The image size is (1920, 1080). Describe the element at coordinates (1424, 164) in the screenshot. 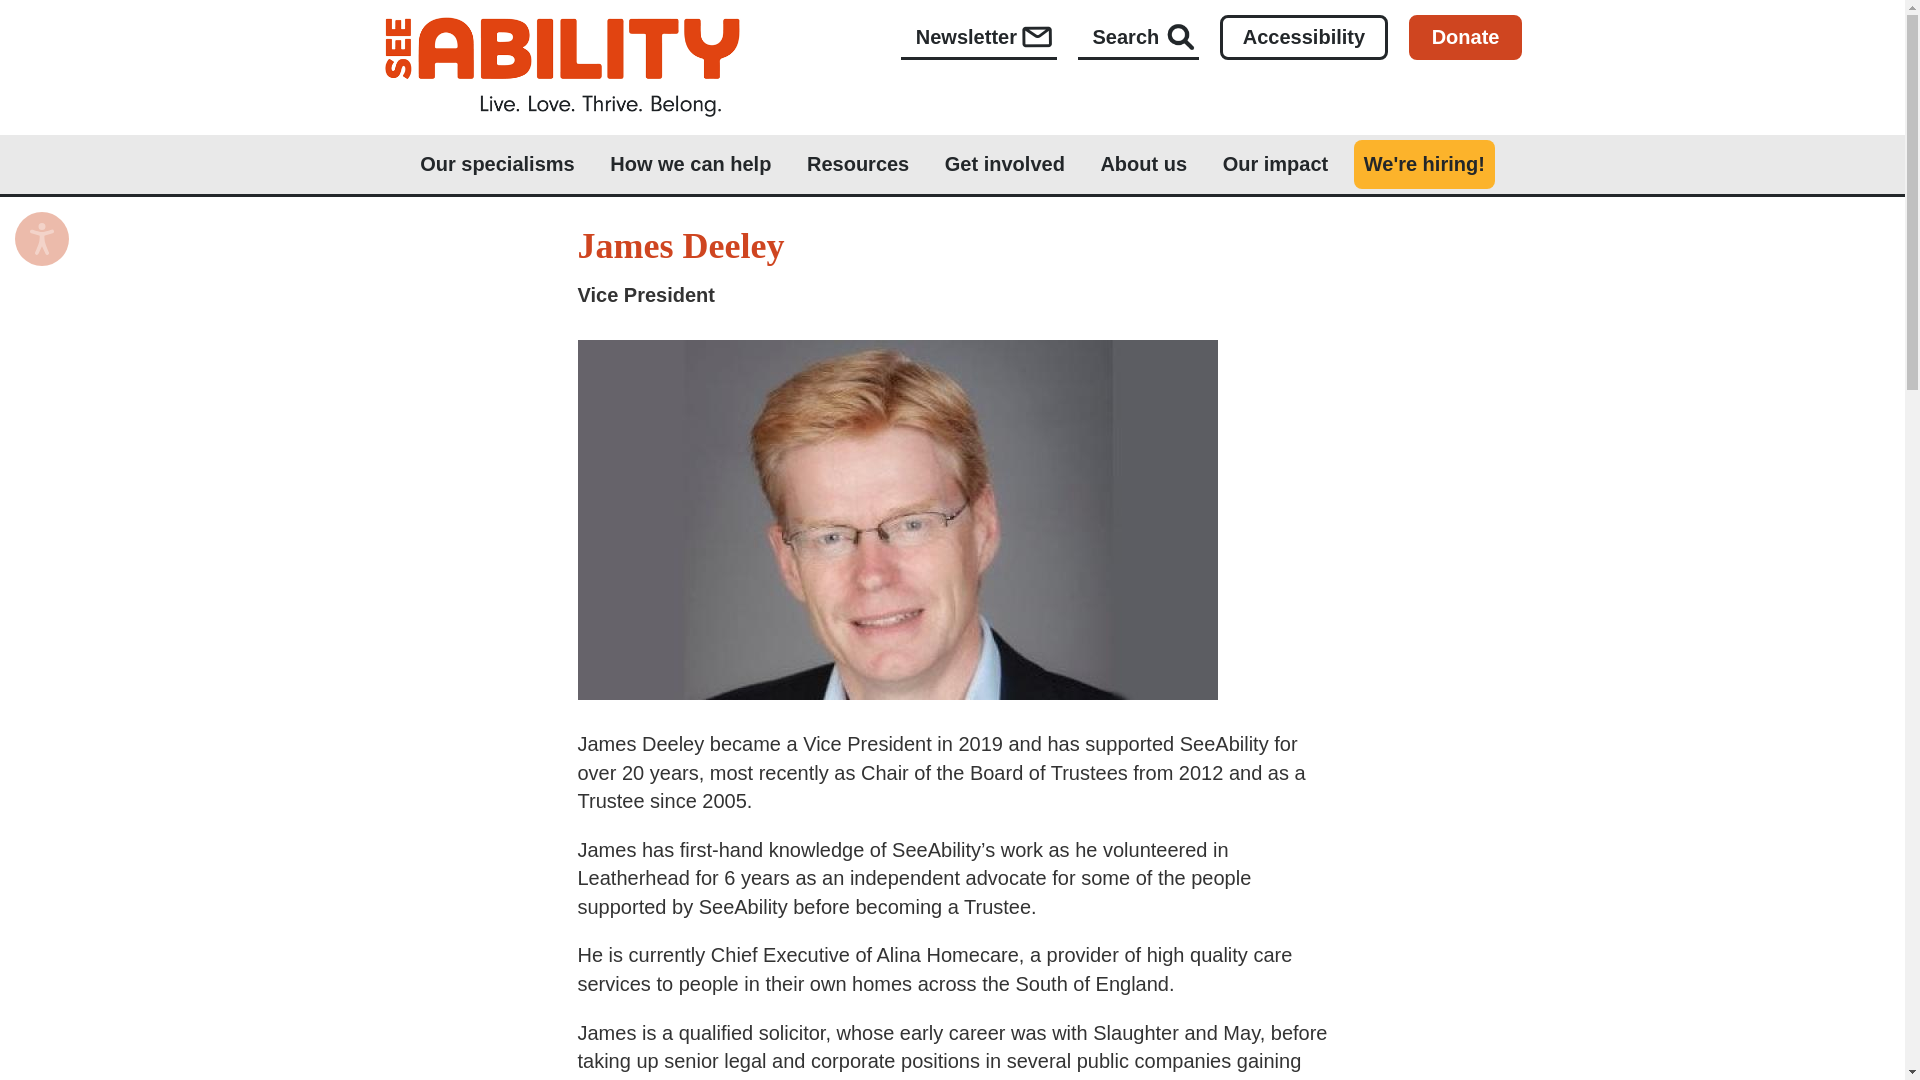

I see `We're hiring!` at that location.